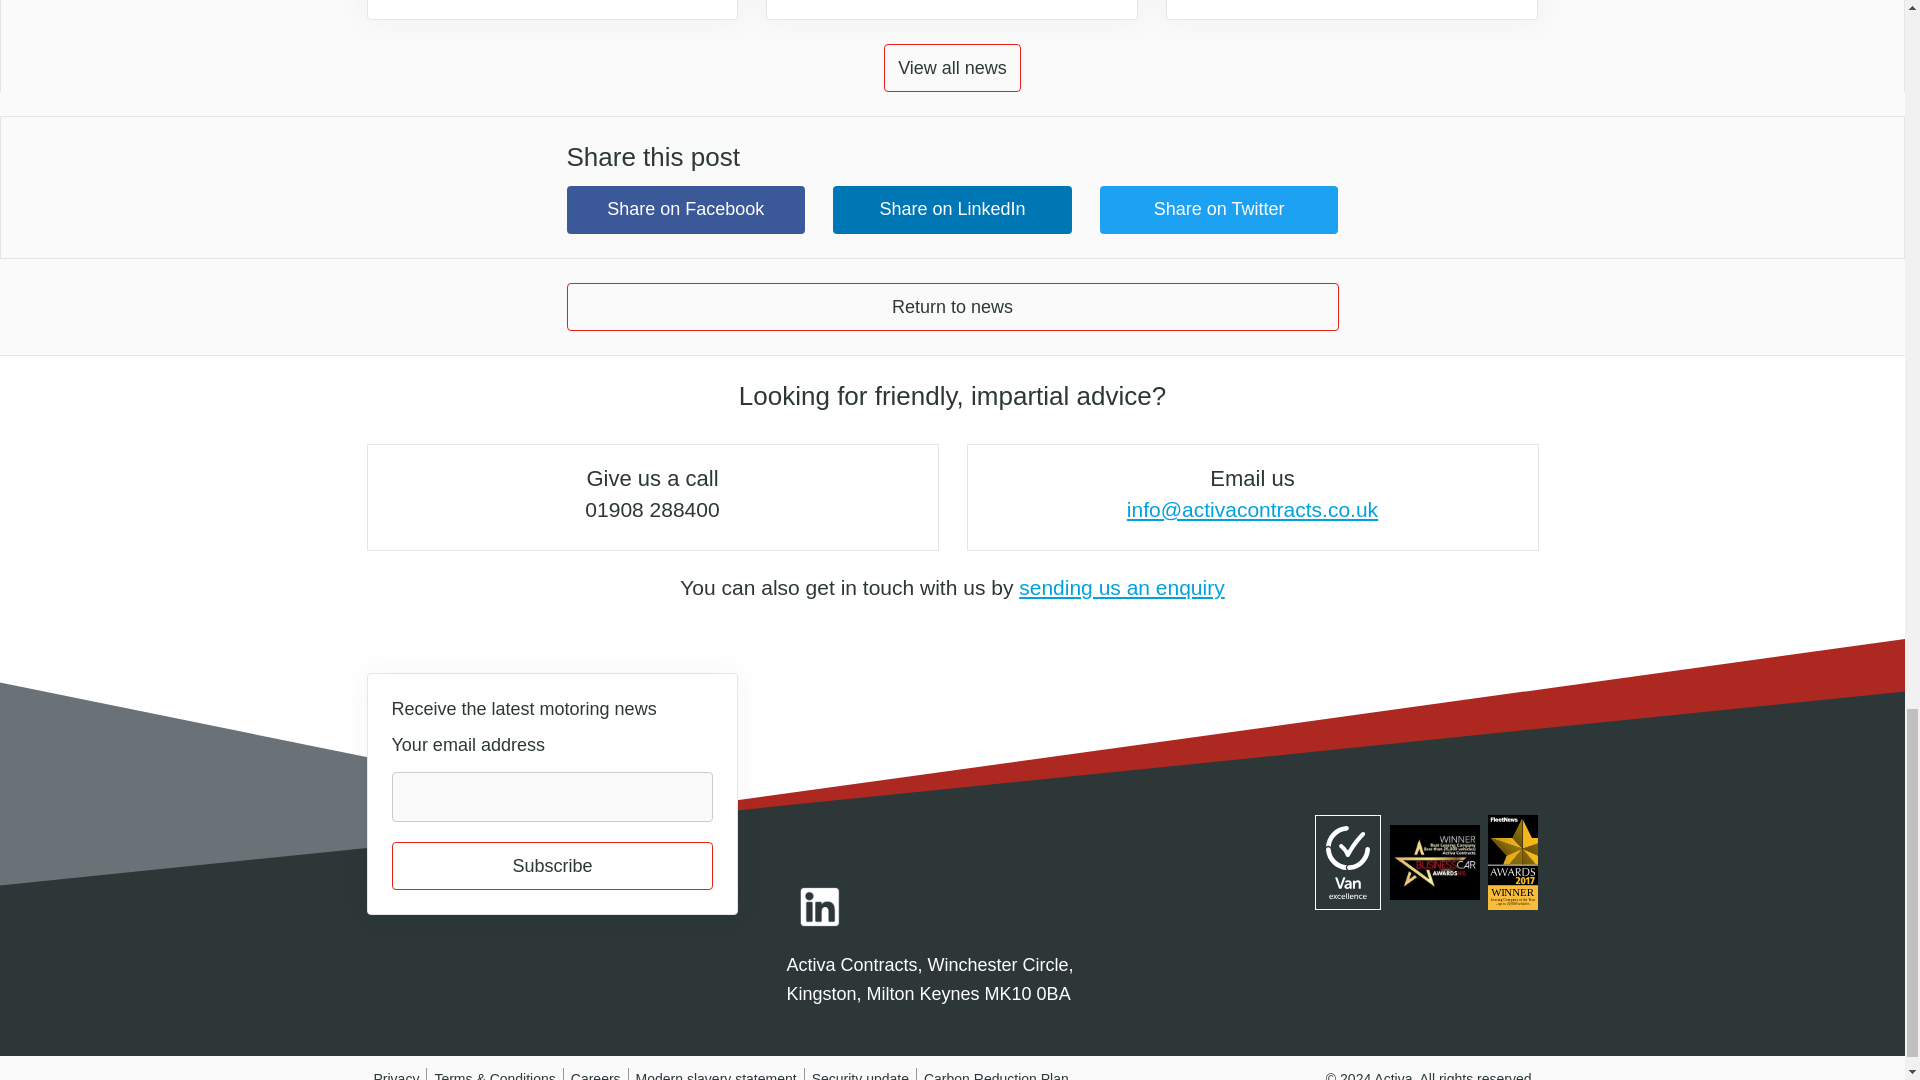  What do you see at coordinates (952, 210) in the screenshot?
I see `Share on LinkedIn` at bounding box center [952, 210].